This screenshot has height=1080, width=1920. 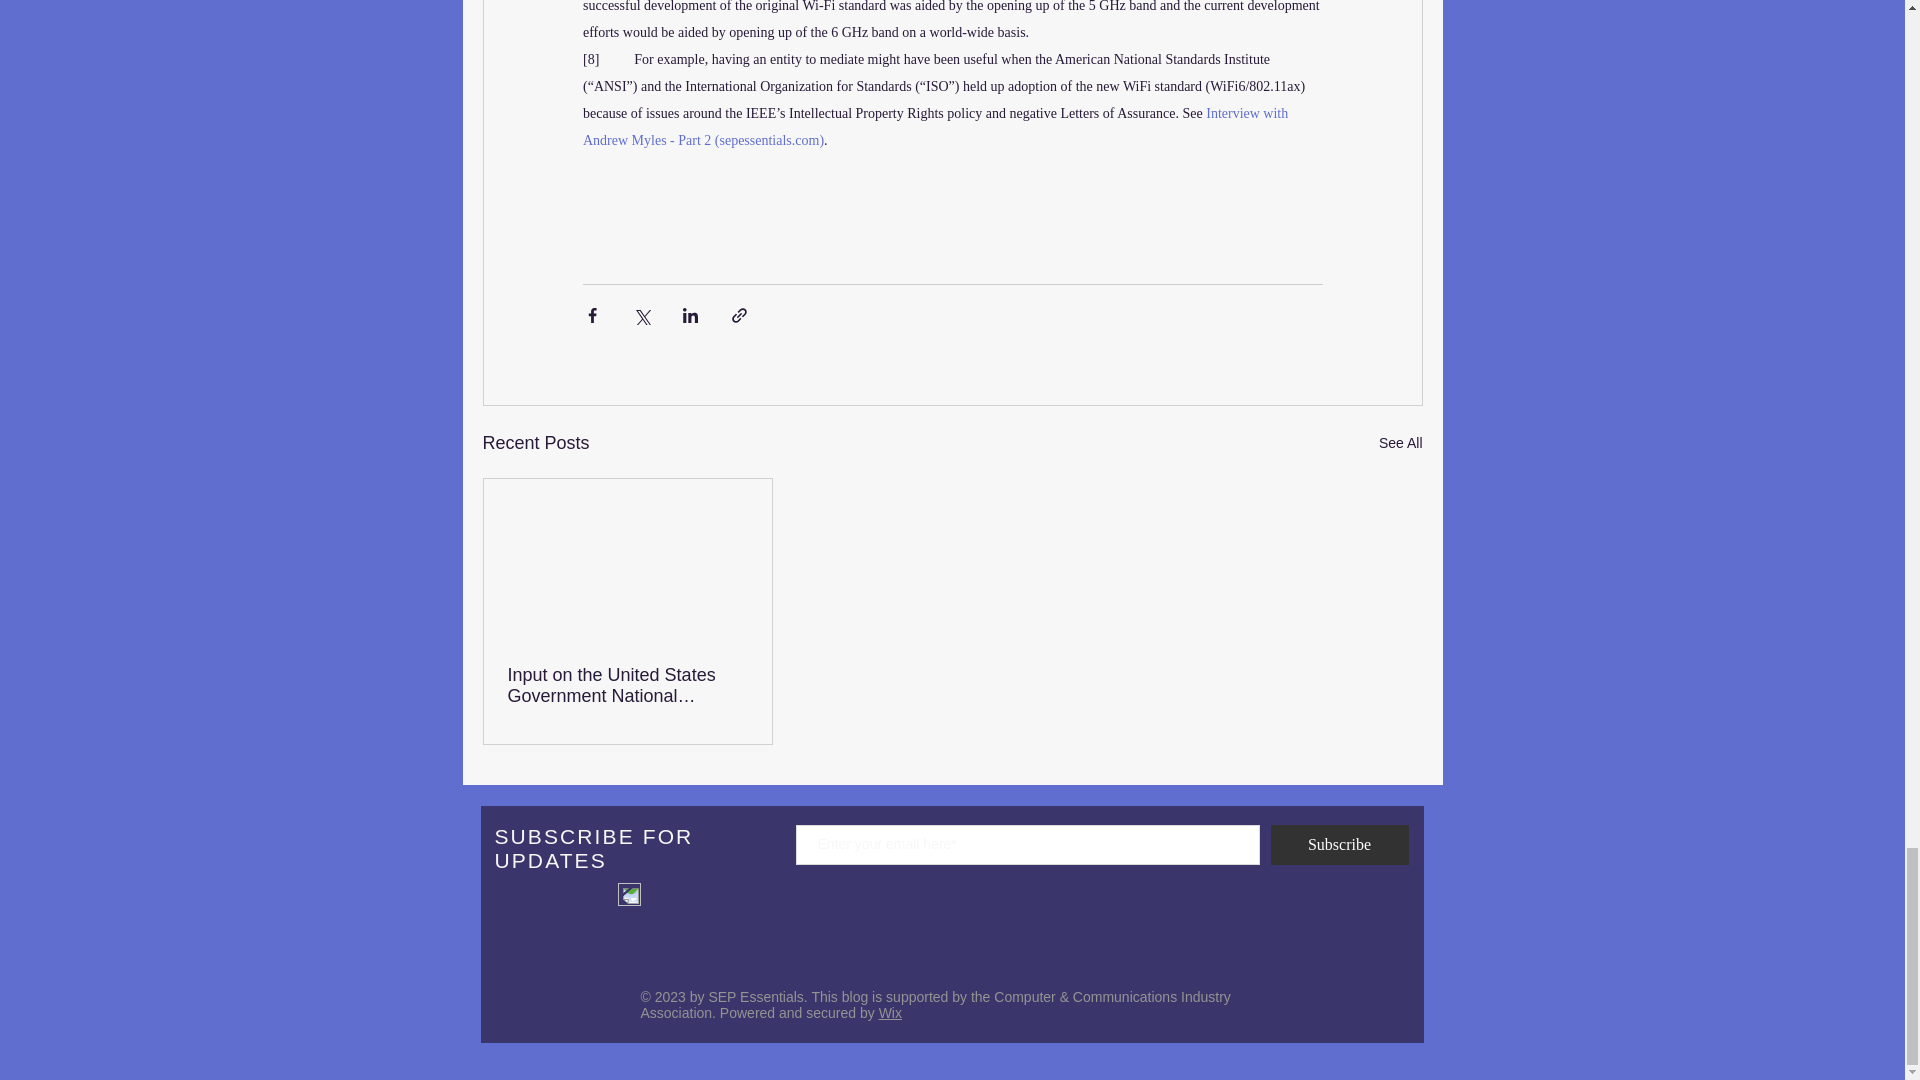 I want to click on Subscribe, so click(x=1338, y=845).